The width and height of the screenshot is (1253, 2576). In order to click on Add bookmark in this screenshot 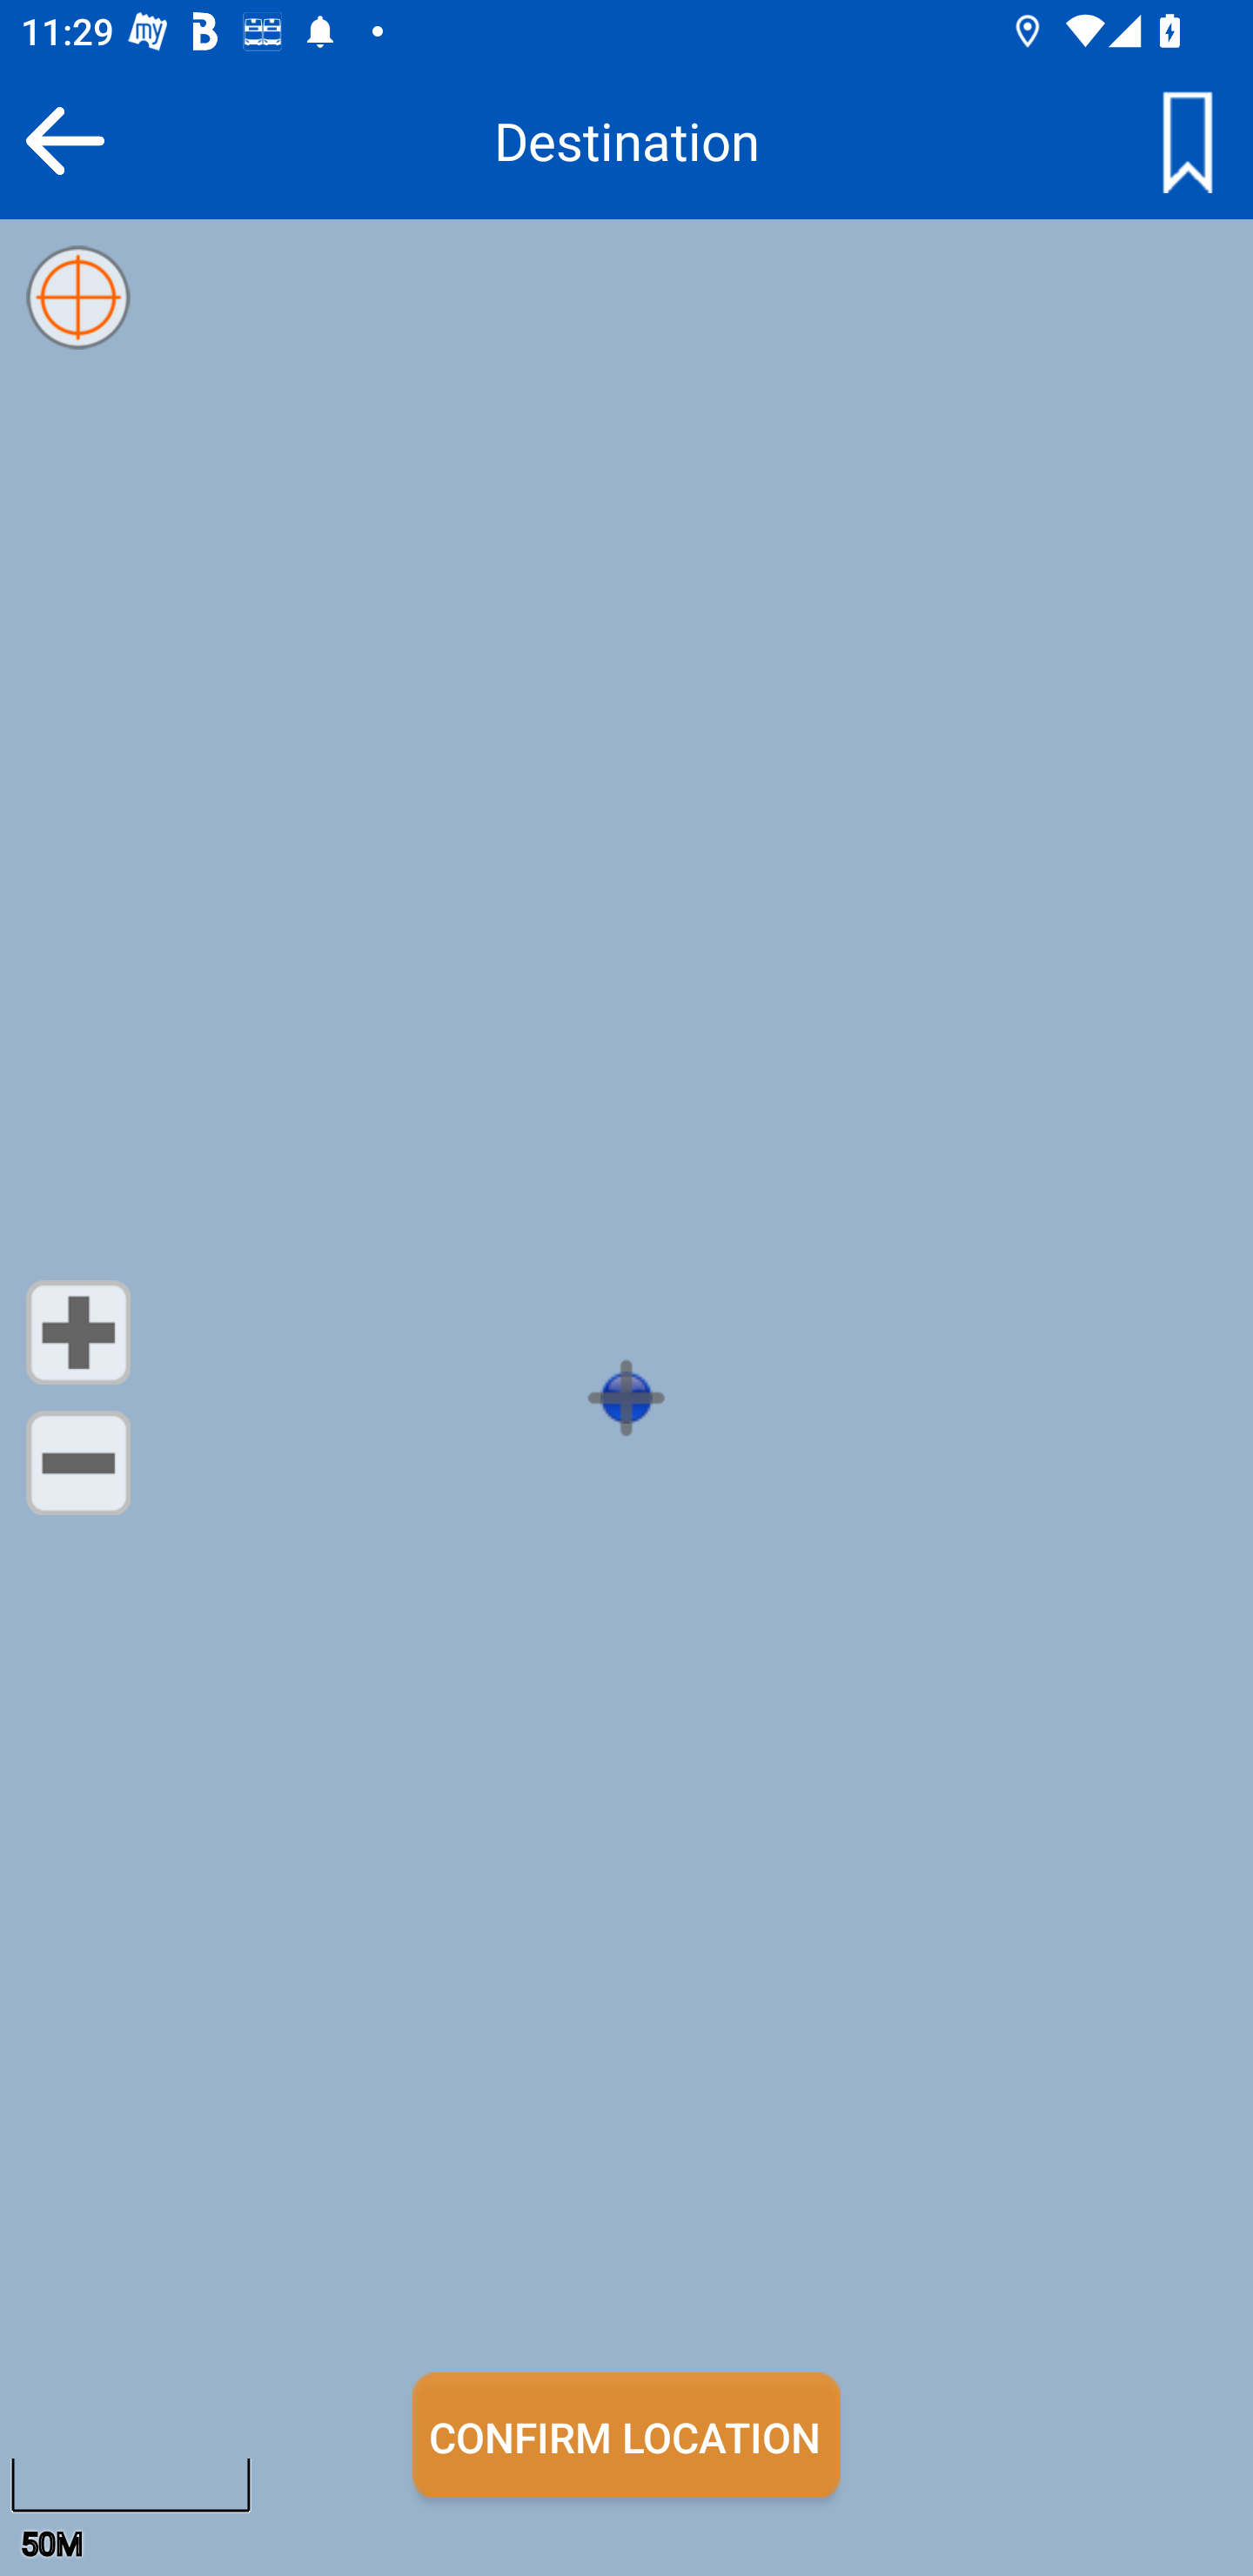, I will do `click(1187, 140)`.